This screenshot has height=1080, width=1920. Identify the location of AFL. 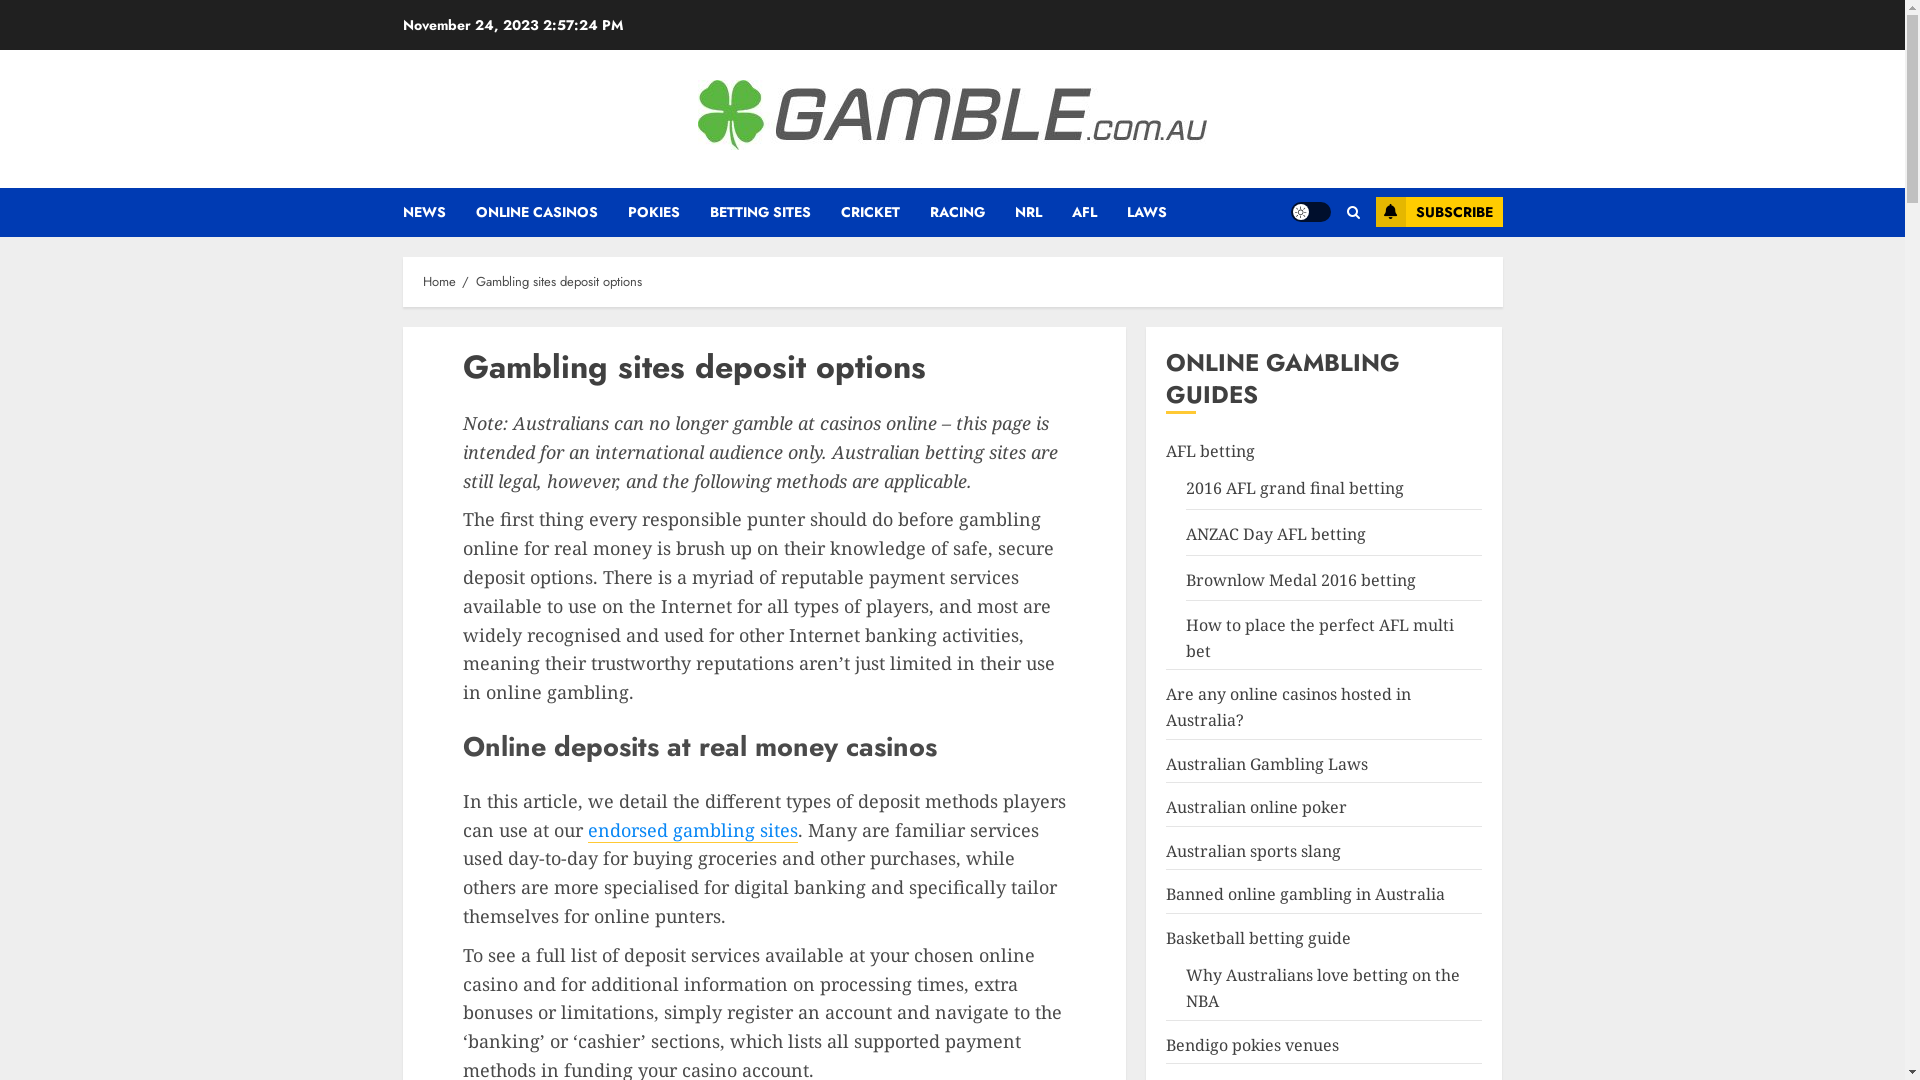
(1100, 212).